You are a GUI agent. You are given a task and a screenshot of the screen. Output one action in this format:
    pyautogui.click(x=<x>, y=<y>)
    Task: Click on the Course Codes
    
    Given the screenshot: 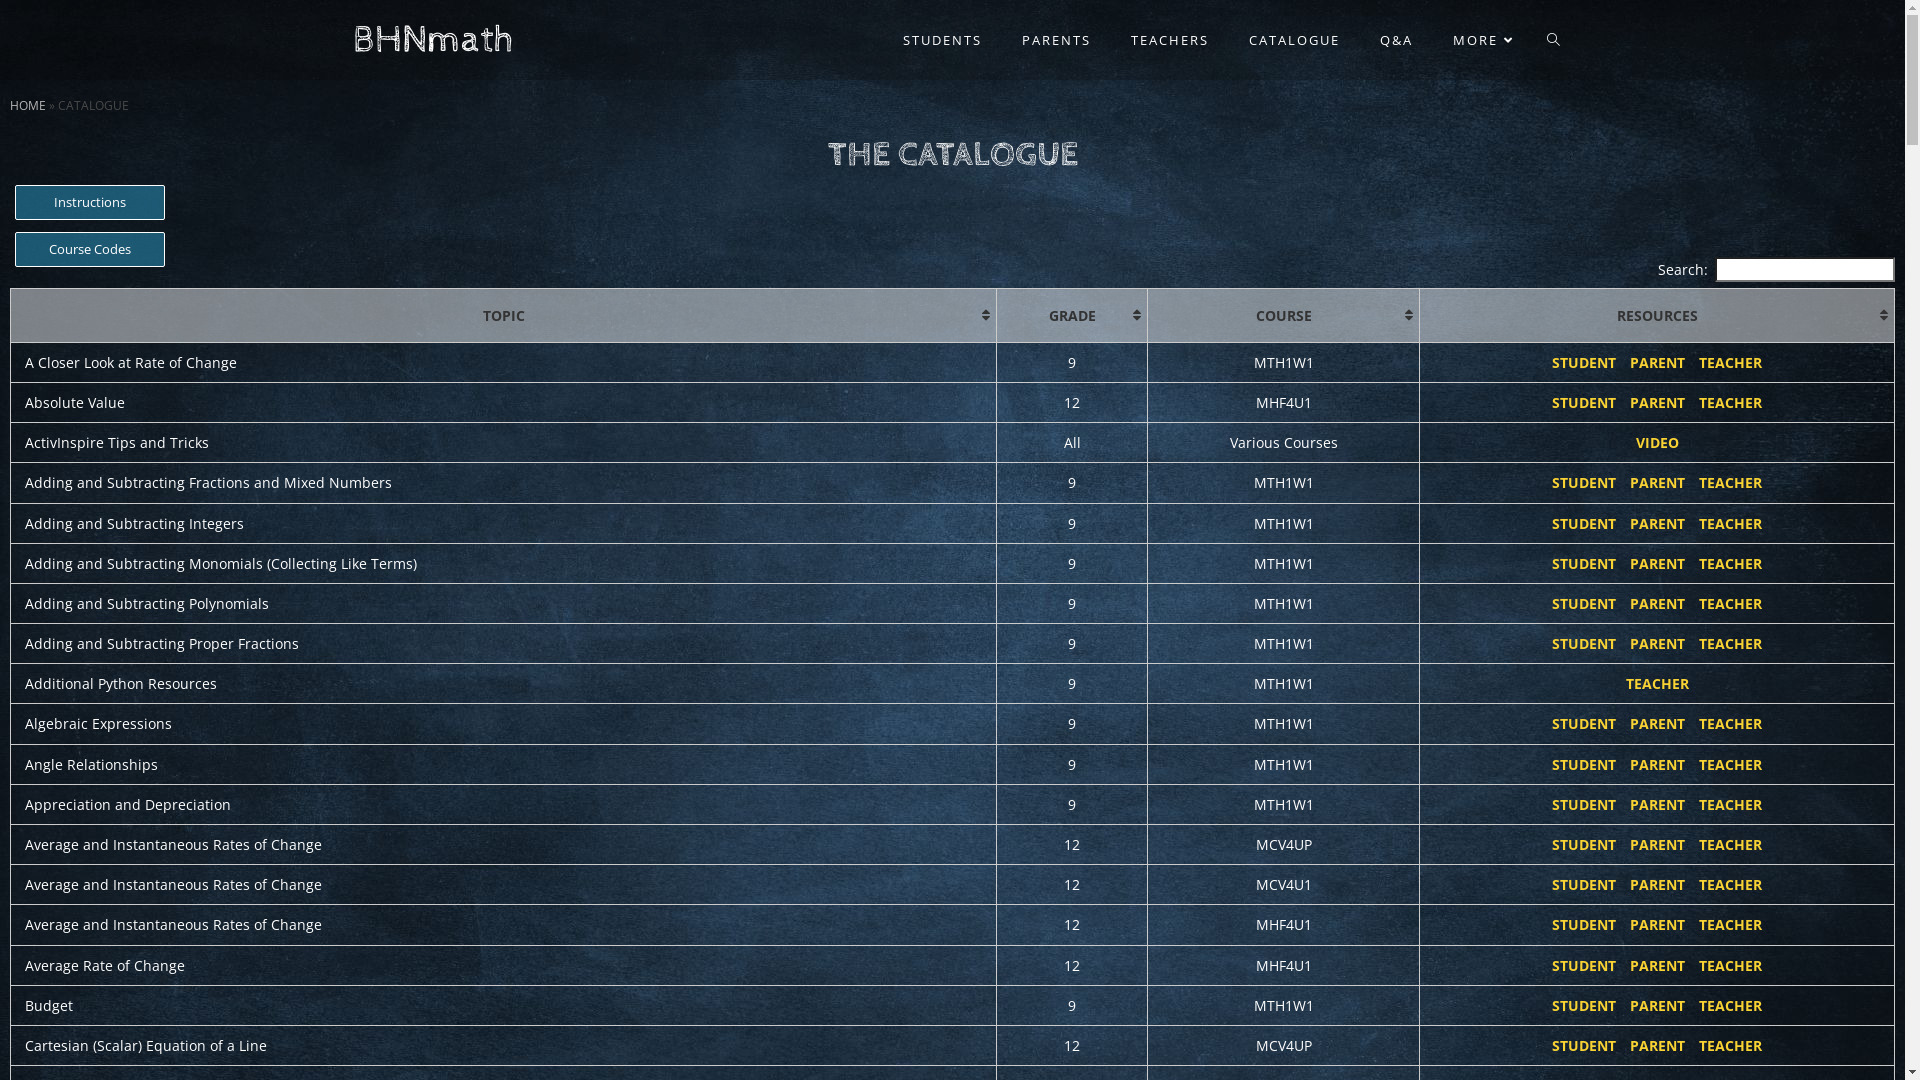 What is the action you would take?
    pyautogui.click(x=90, y=250)
    